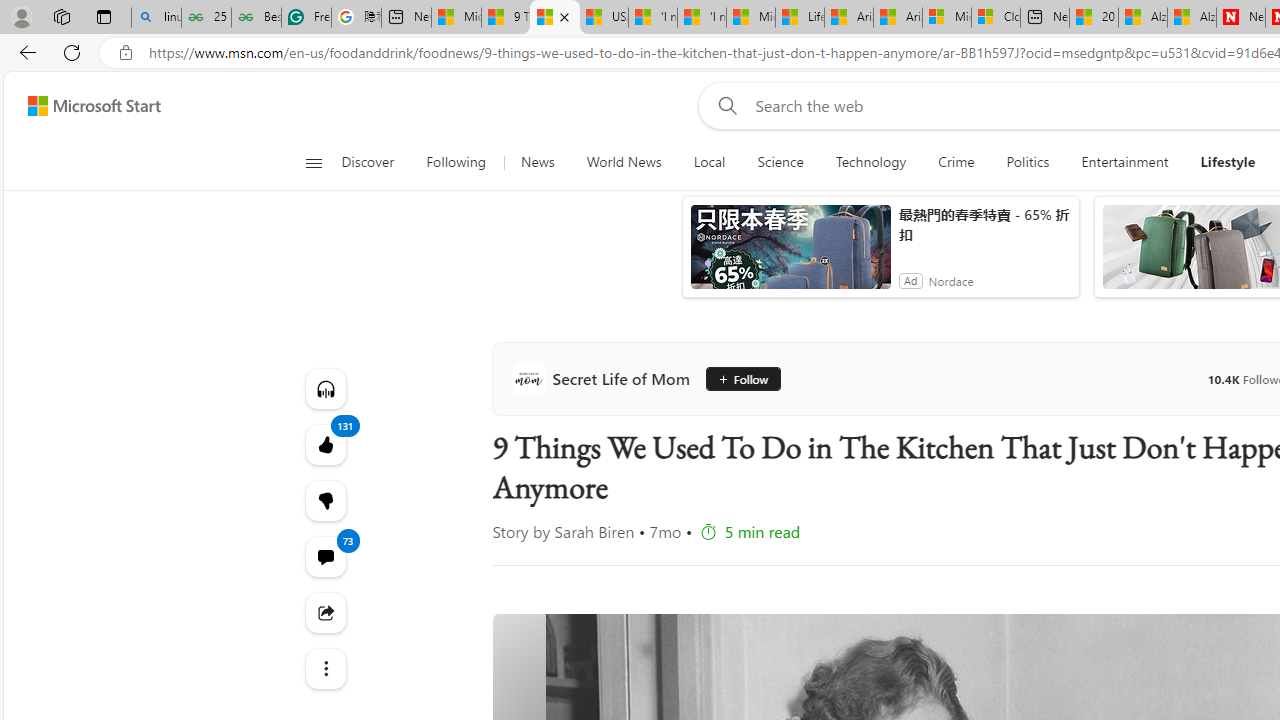  I want to click on 131 Like, so click(324, 444).